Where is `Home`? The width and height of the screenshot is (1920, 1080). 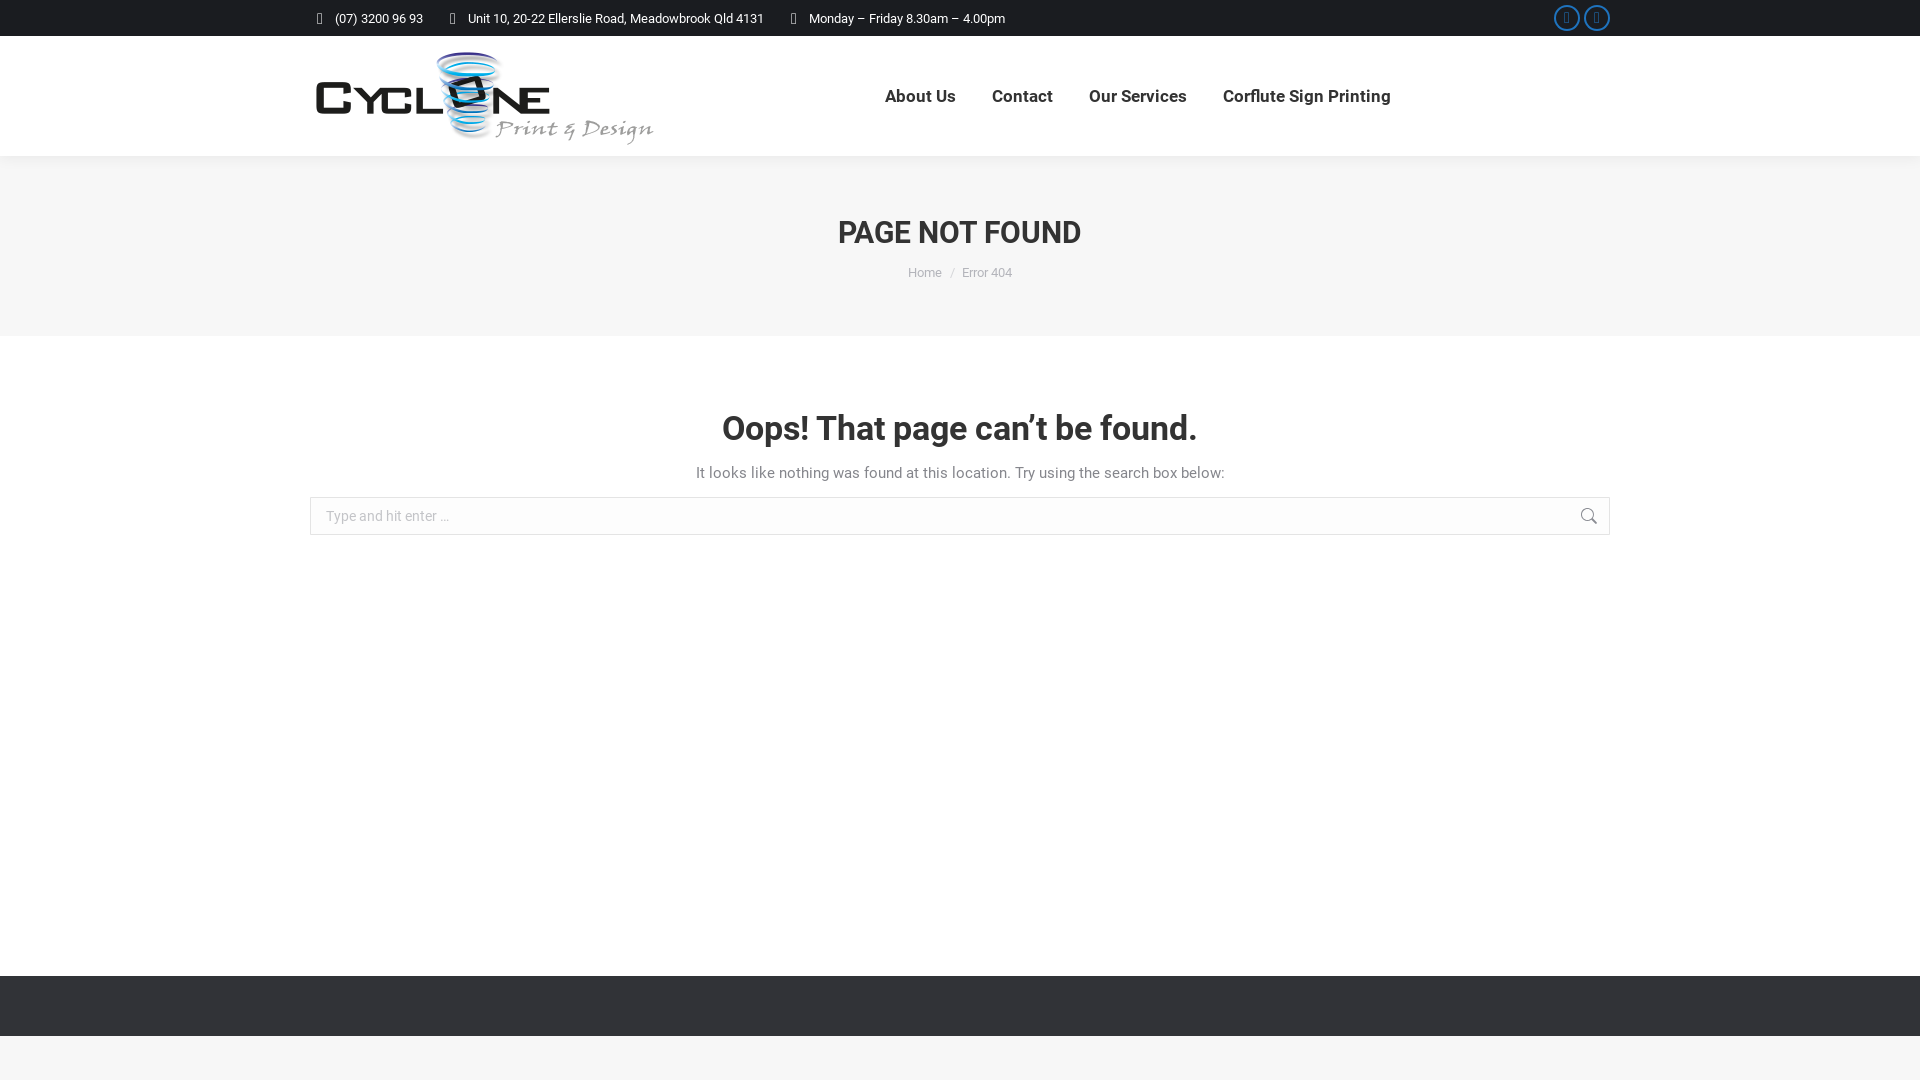 Home is located at coordinates (925, 272).